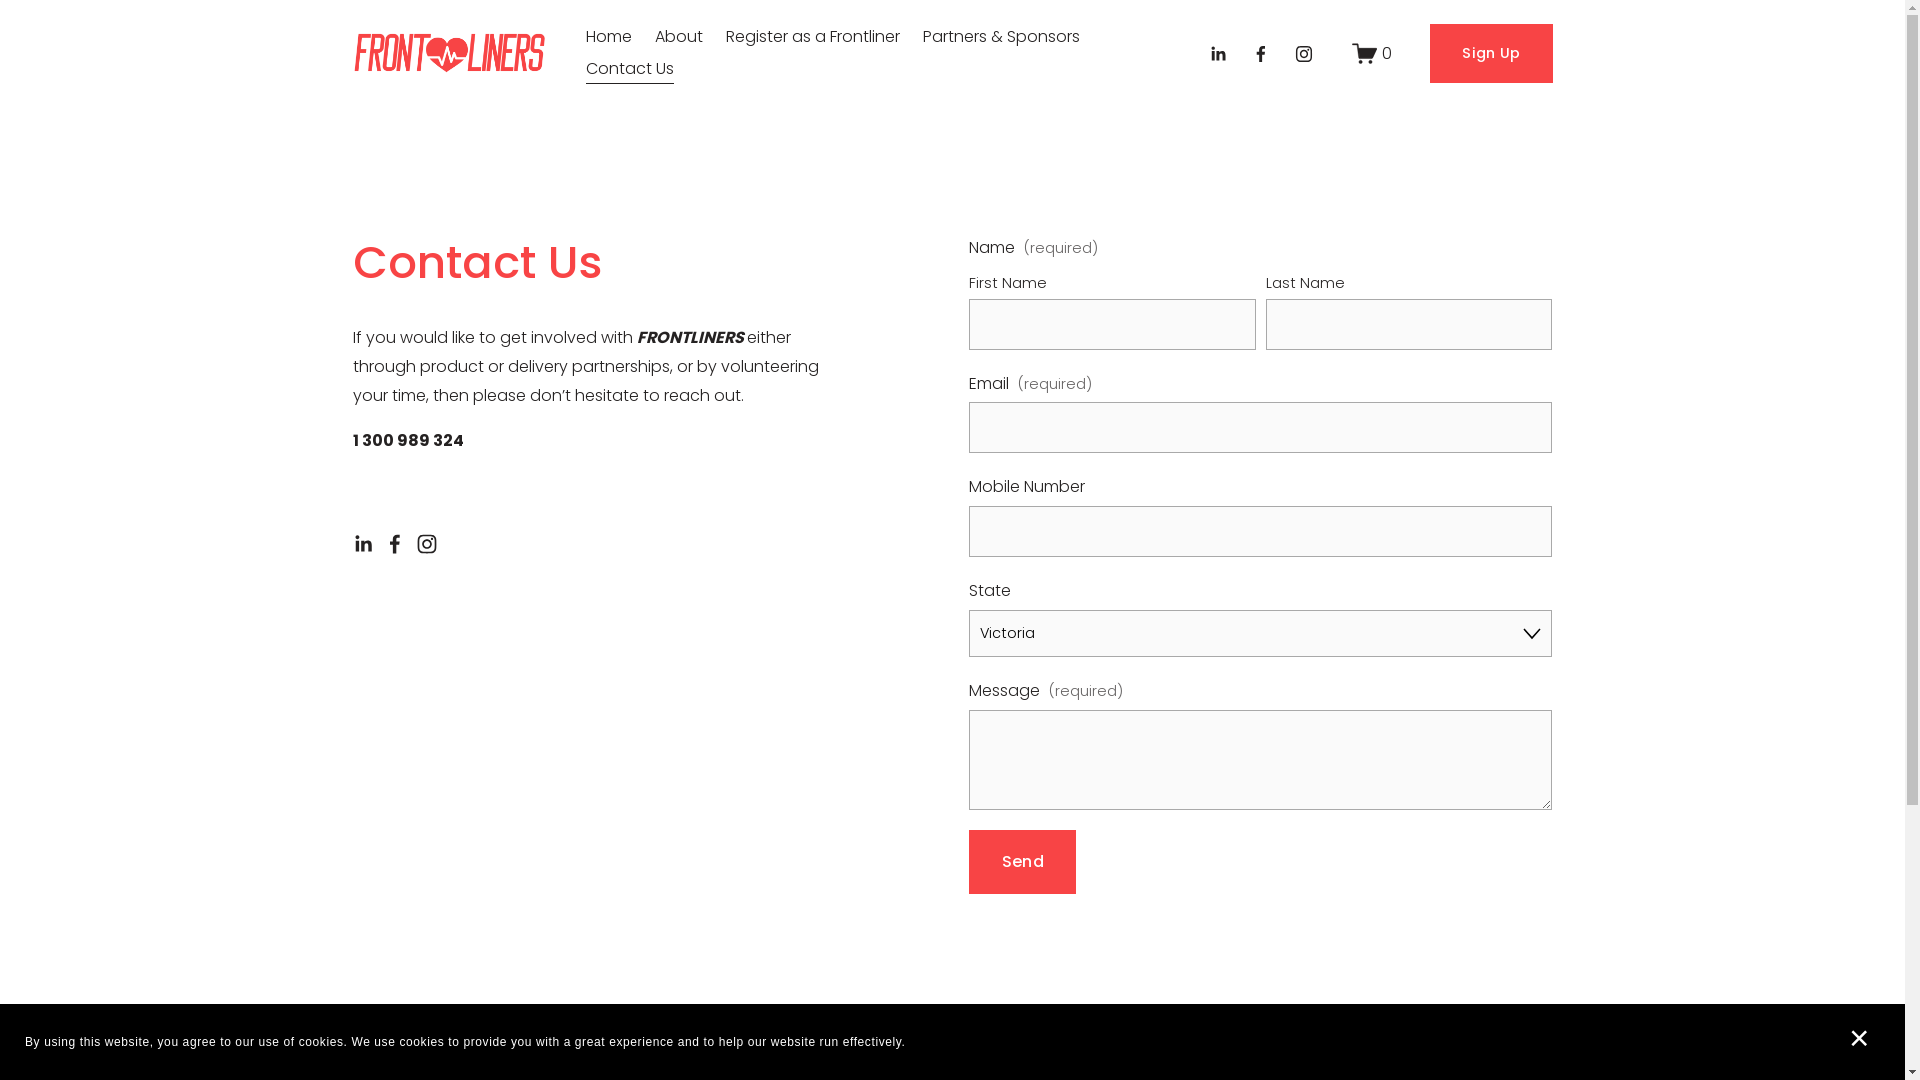 This screenshot has height=1080, width=1920. What do you see at coordinates (1002, 38) in the screenshot?
I see `Partners & Sponsors` at bounding box center [1002, 38].